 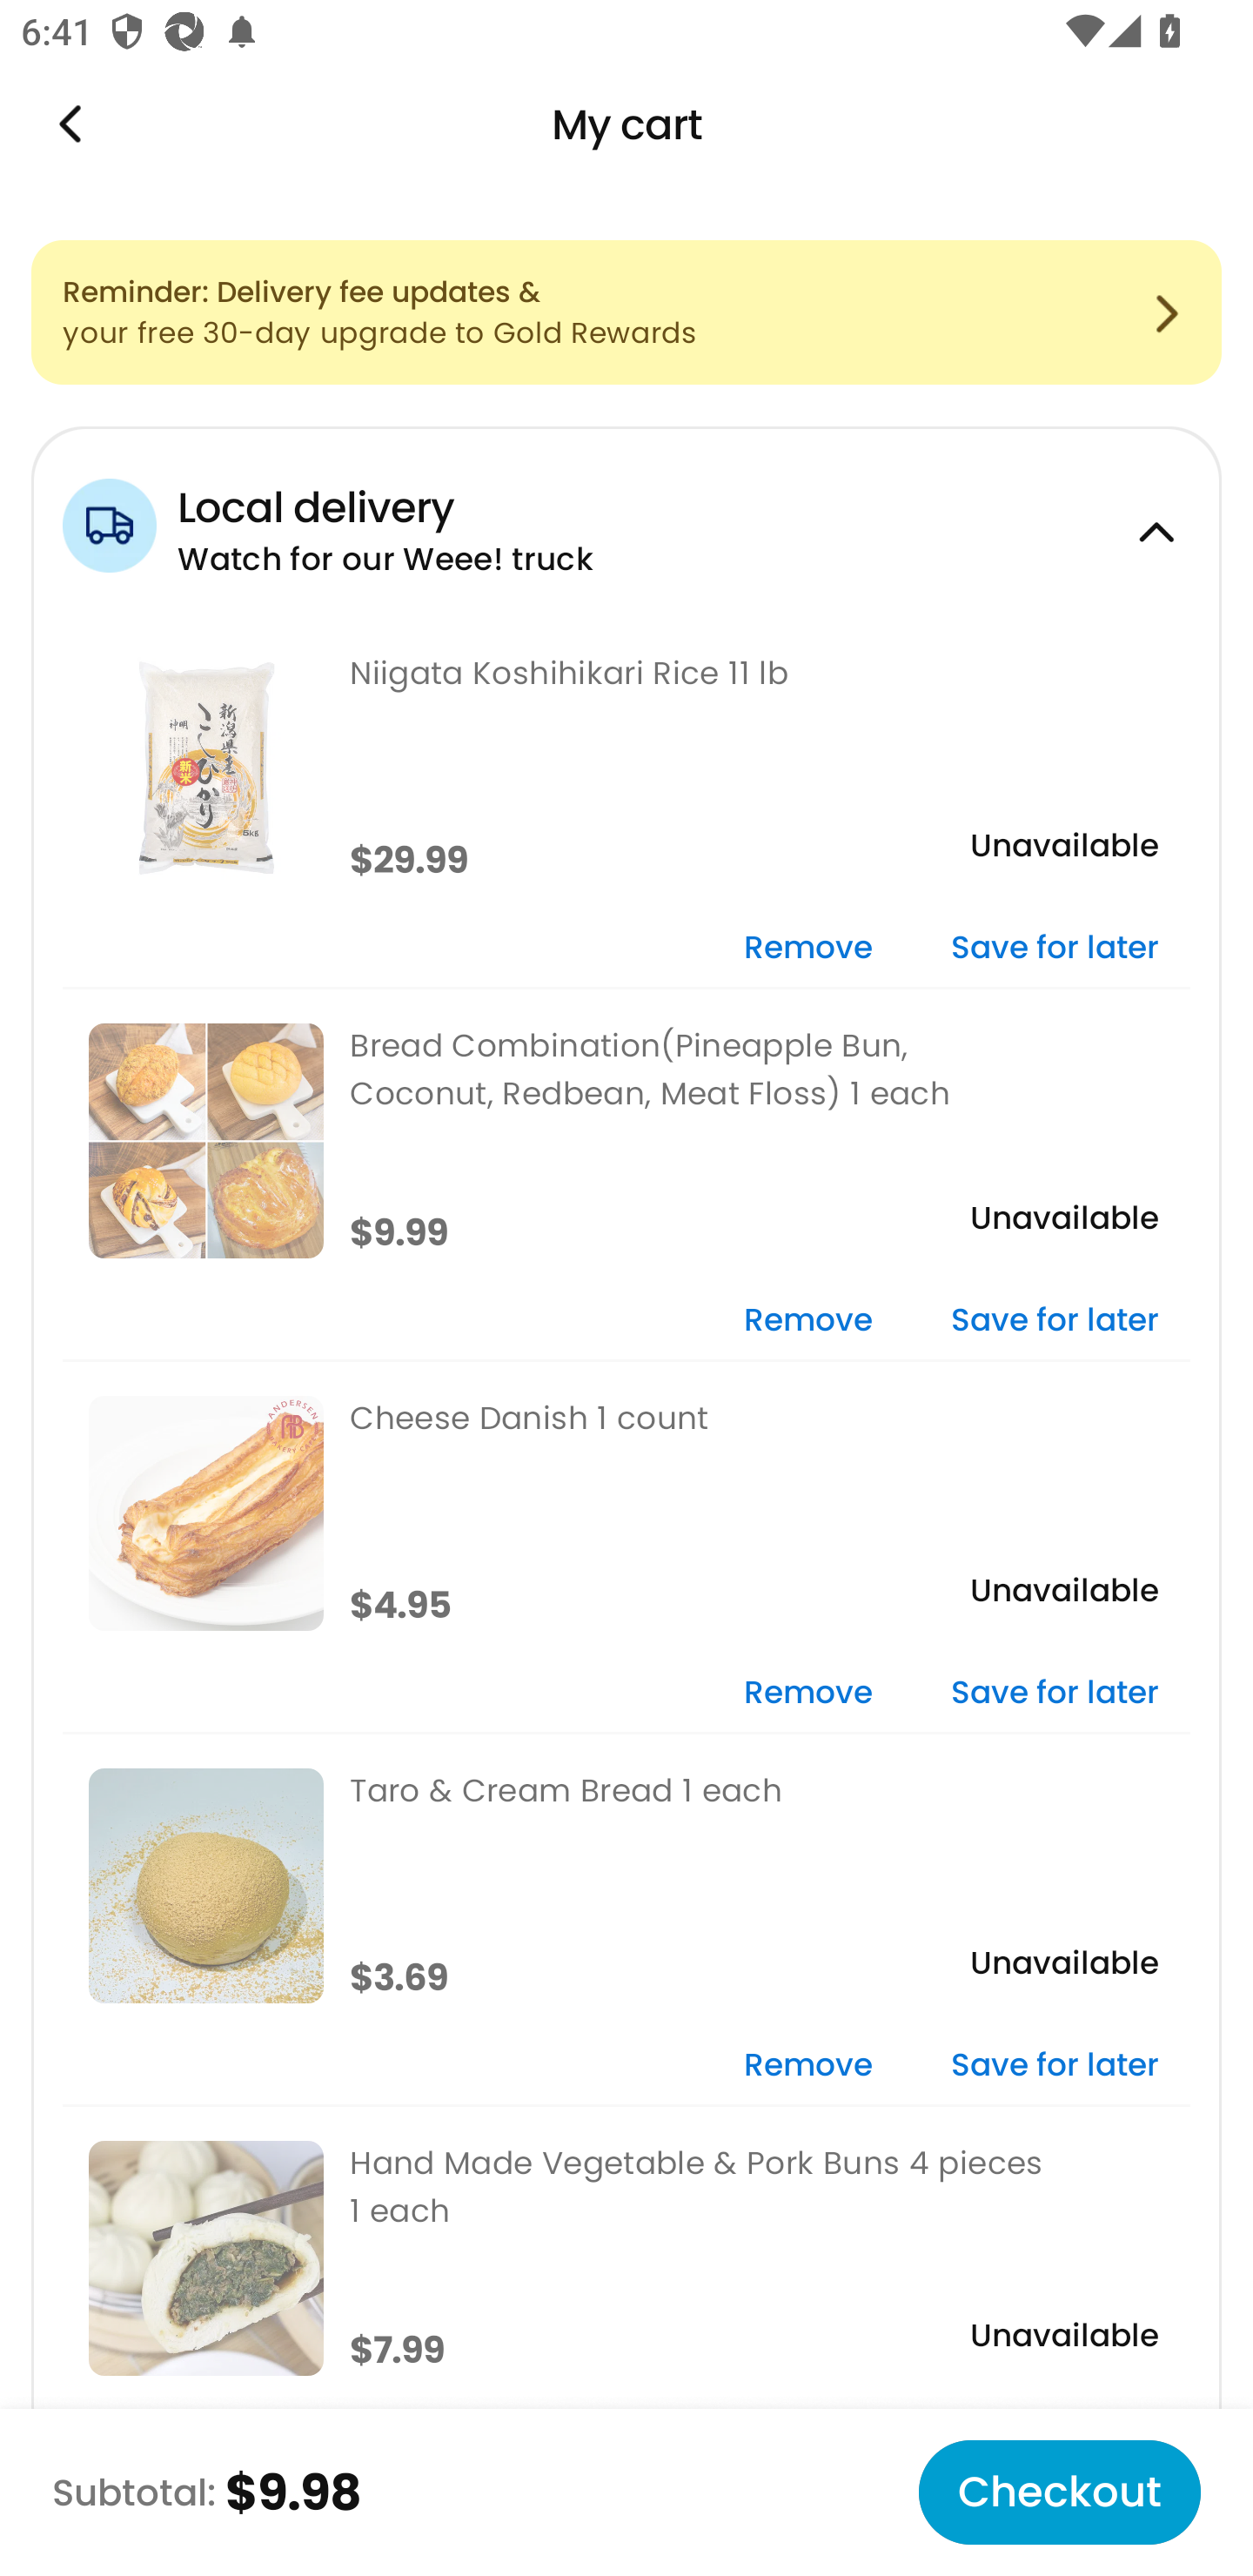 I want to click on Remove, so click(x=807, y=949).